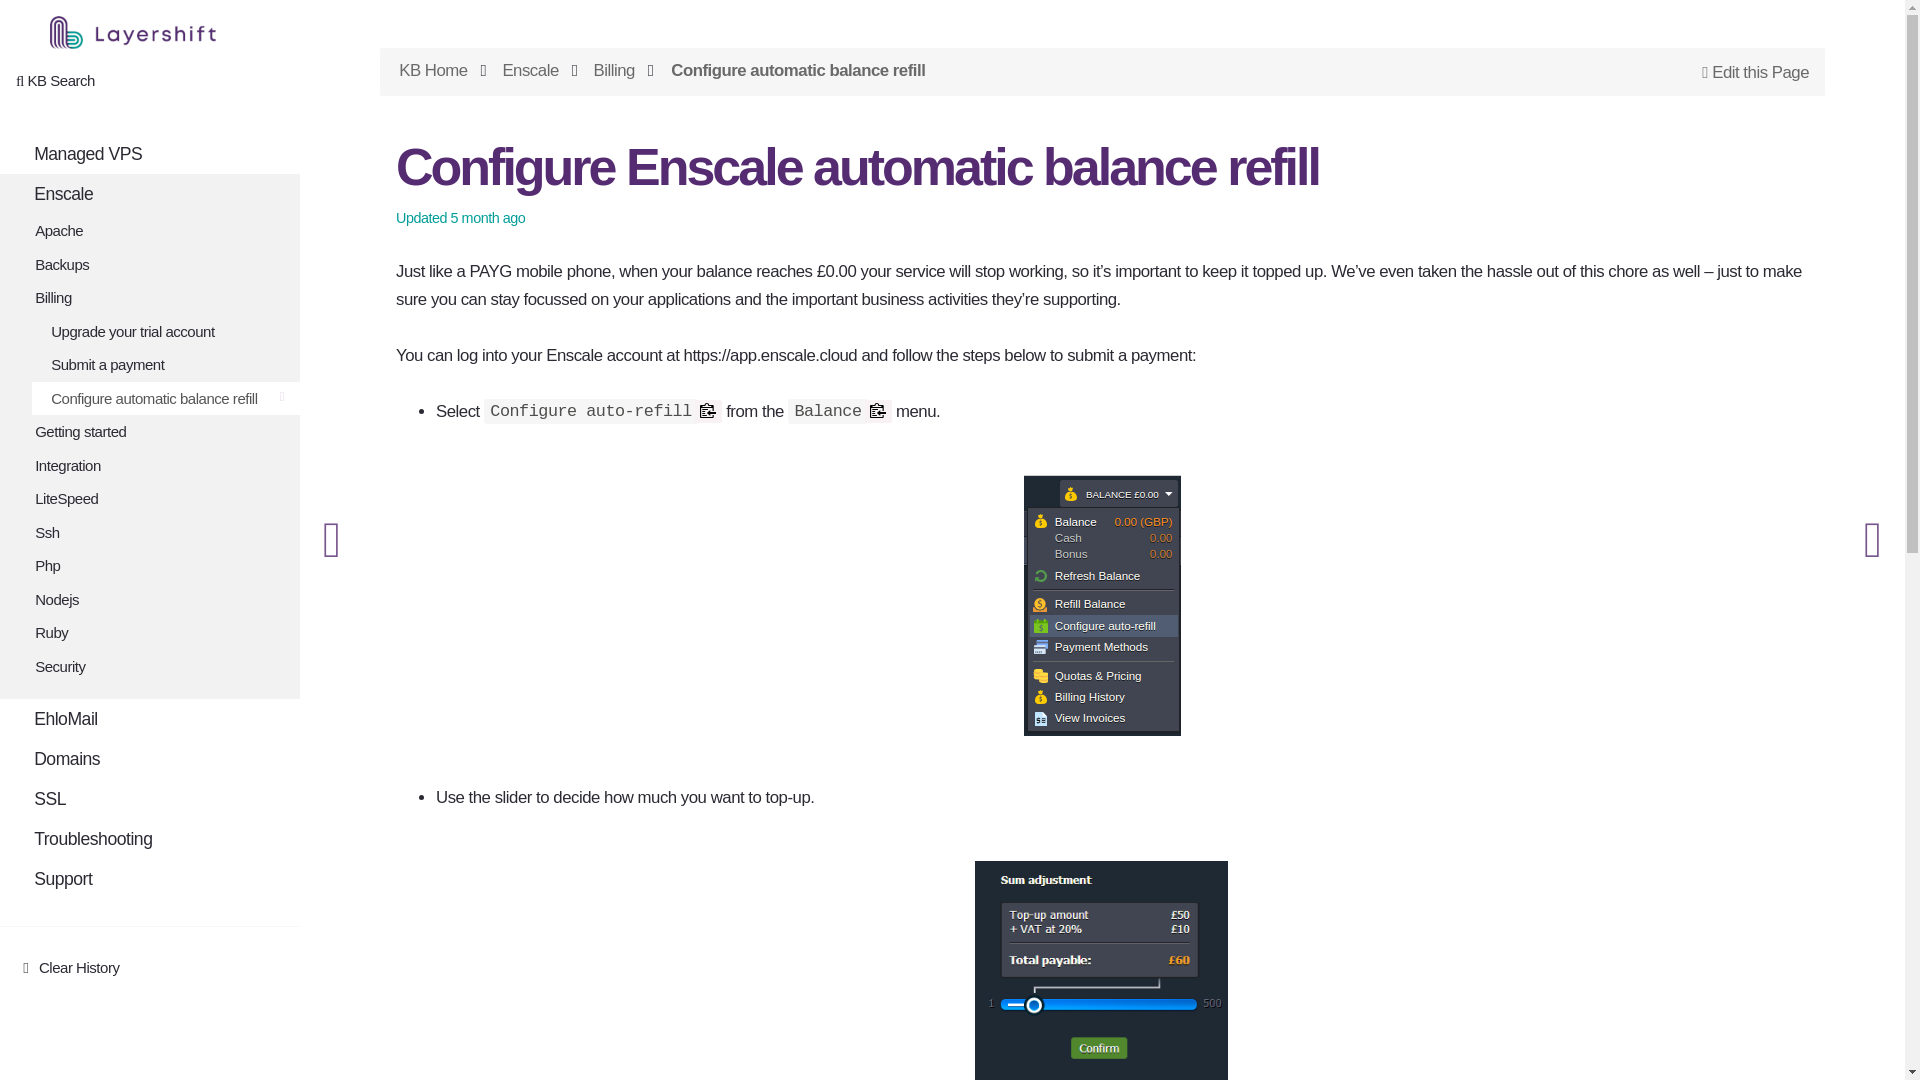 This screenshot has height=1080, width=1920. Describe the element at coordinates (54, 80) in the screenshot. I see `KB Search` at that location.